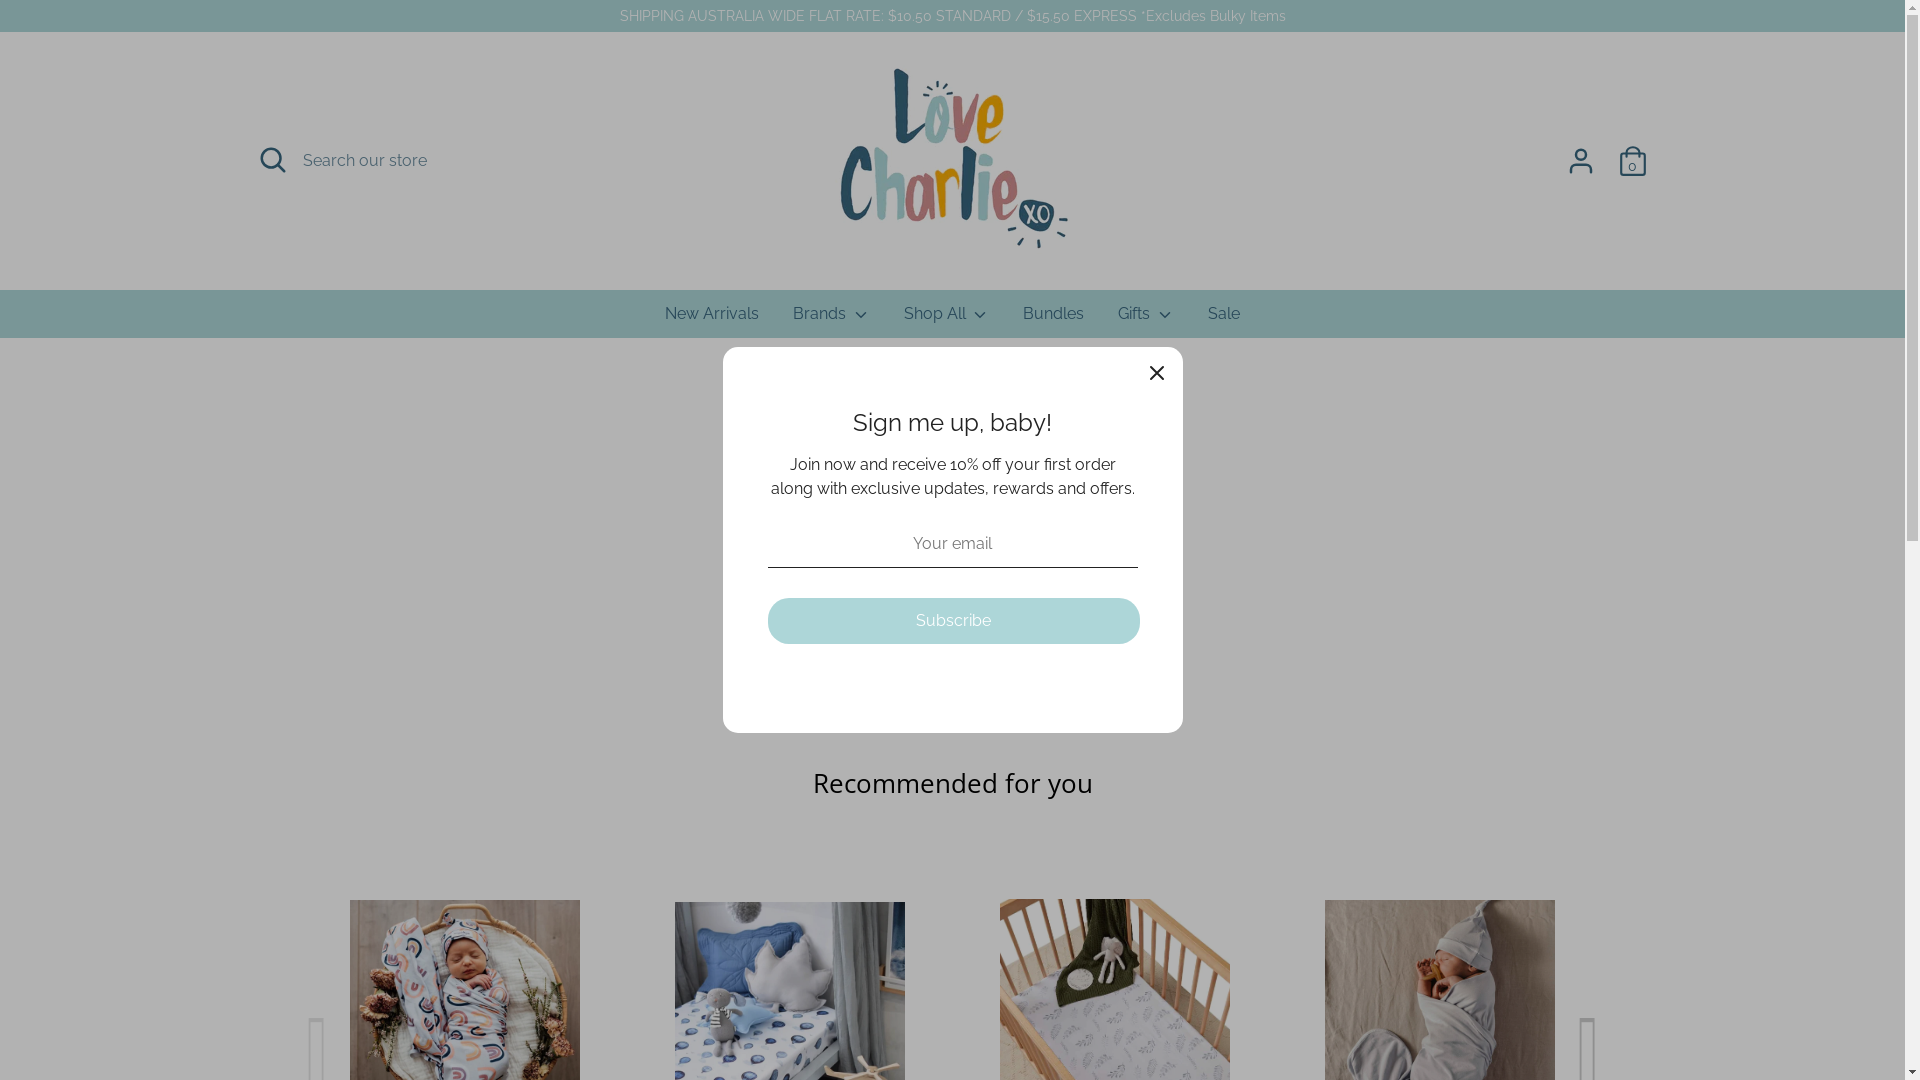 This screenshot has width=1920, height=1080. Describe the element at coordinates (953, 621) in the screenshot. I see `Subscribe` at that location.